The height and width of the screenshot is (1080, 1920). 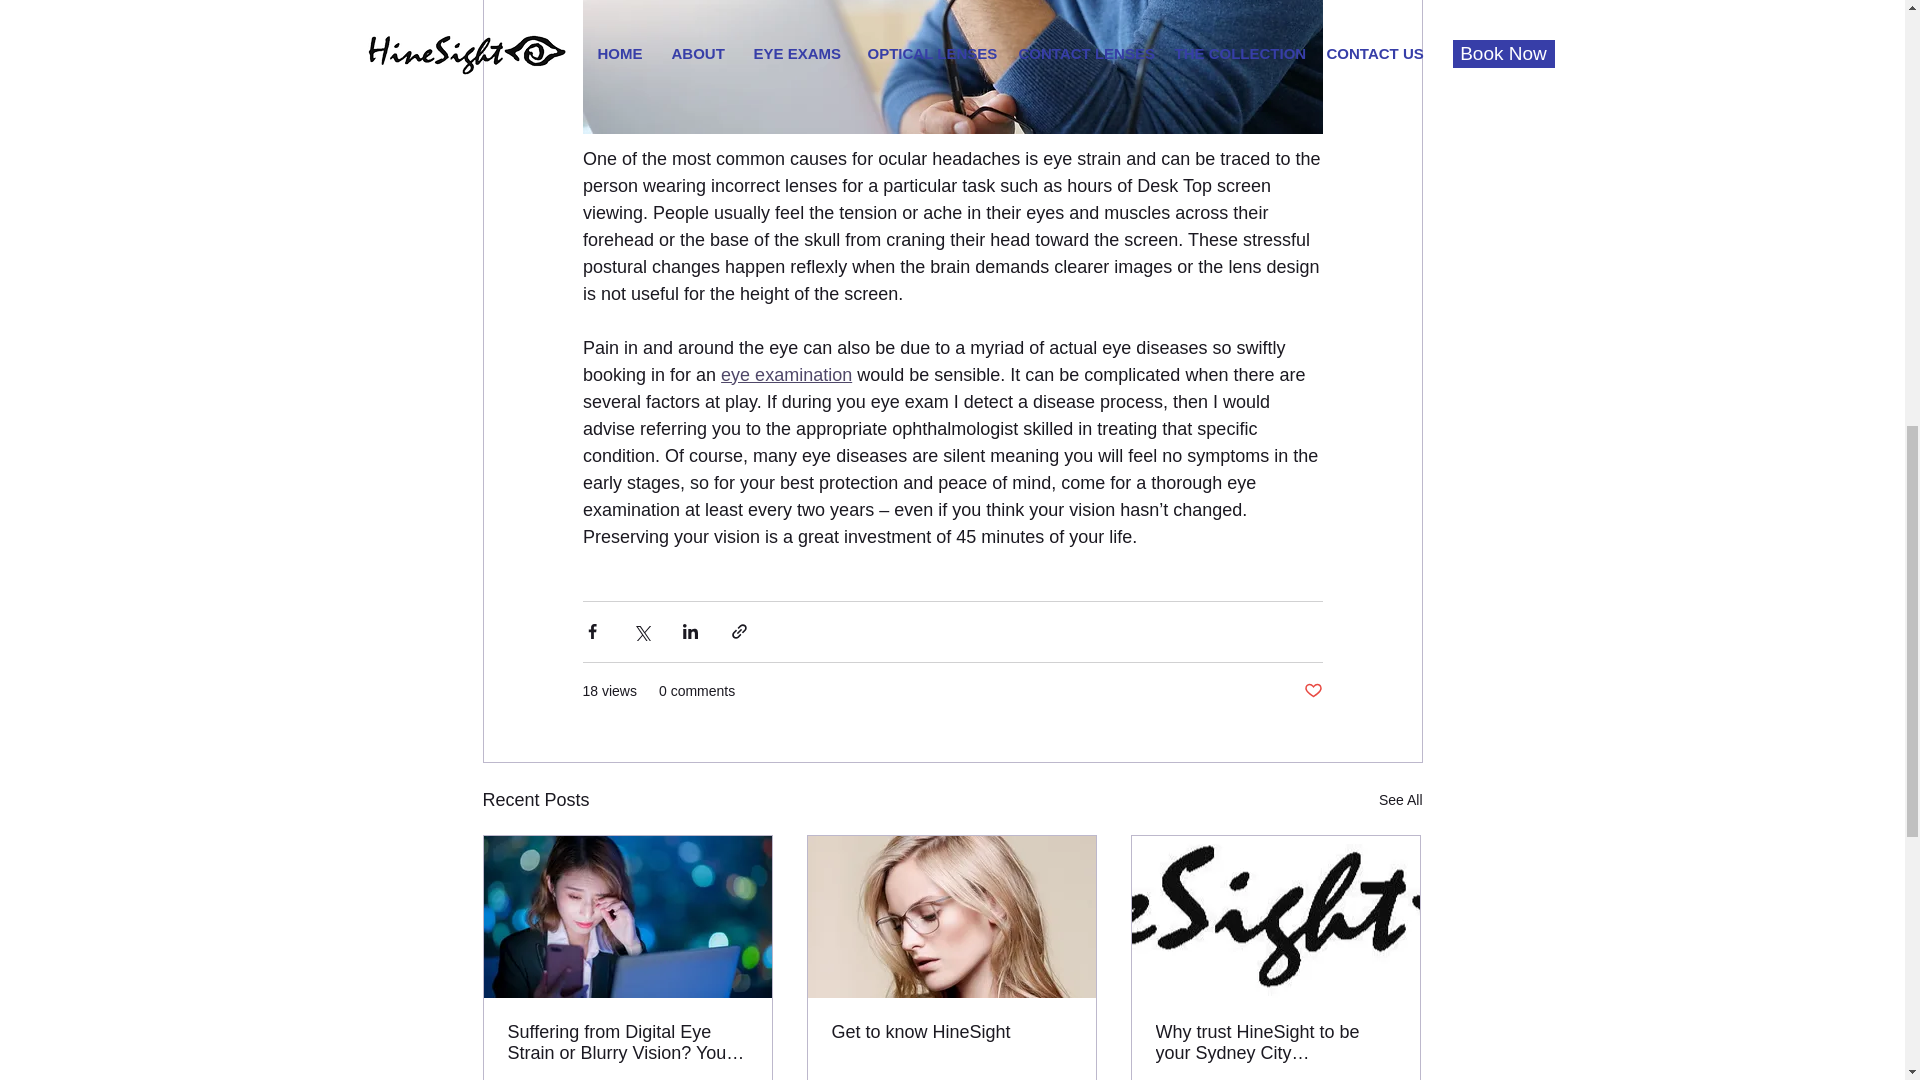 I want to click on eye examination, so click(x=786, y=374).